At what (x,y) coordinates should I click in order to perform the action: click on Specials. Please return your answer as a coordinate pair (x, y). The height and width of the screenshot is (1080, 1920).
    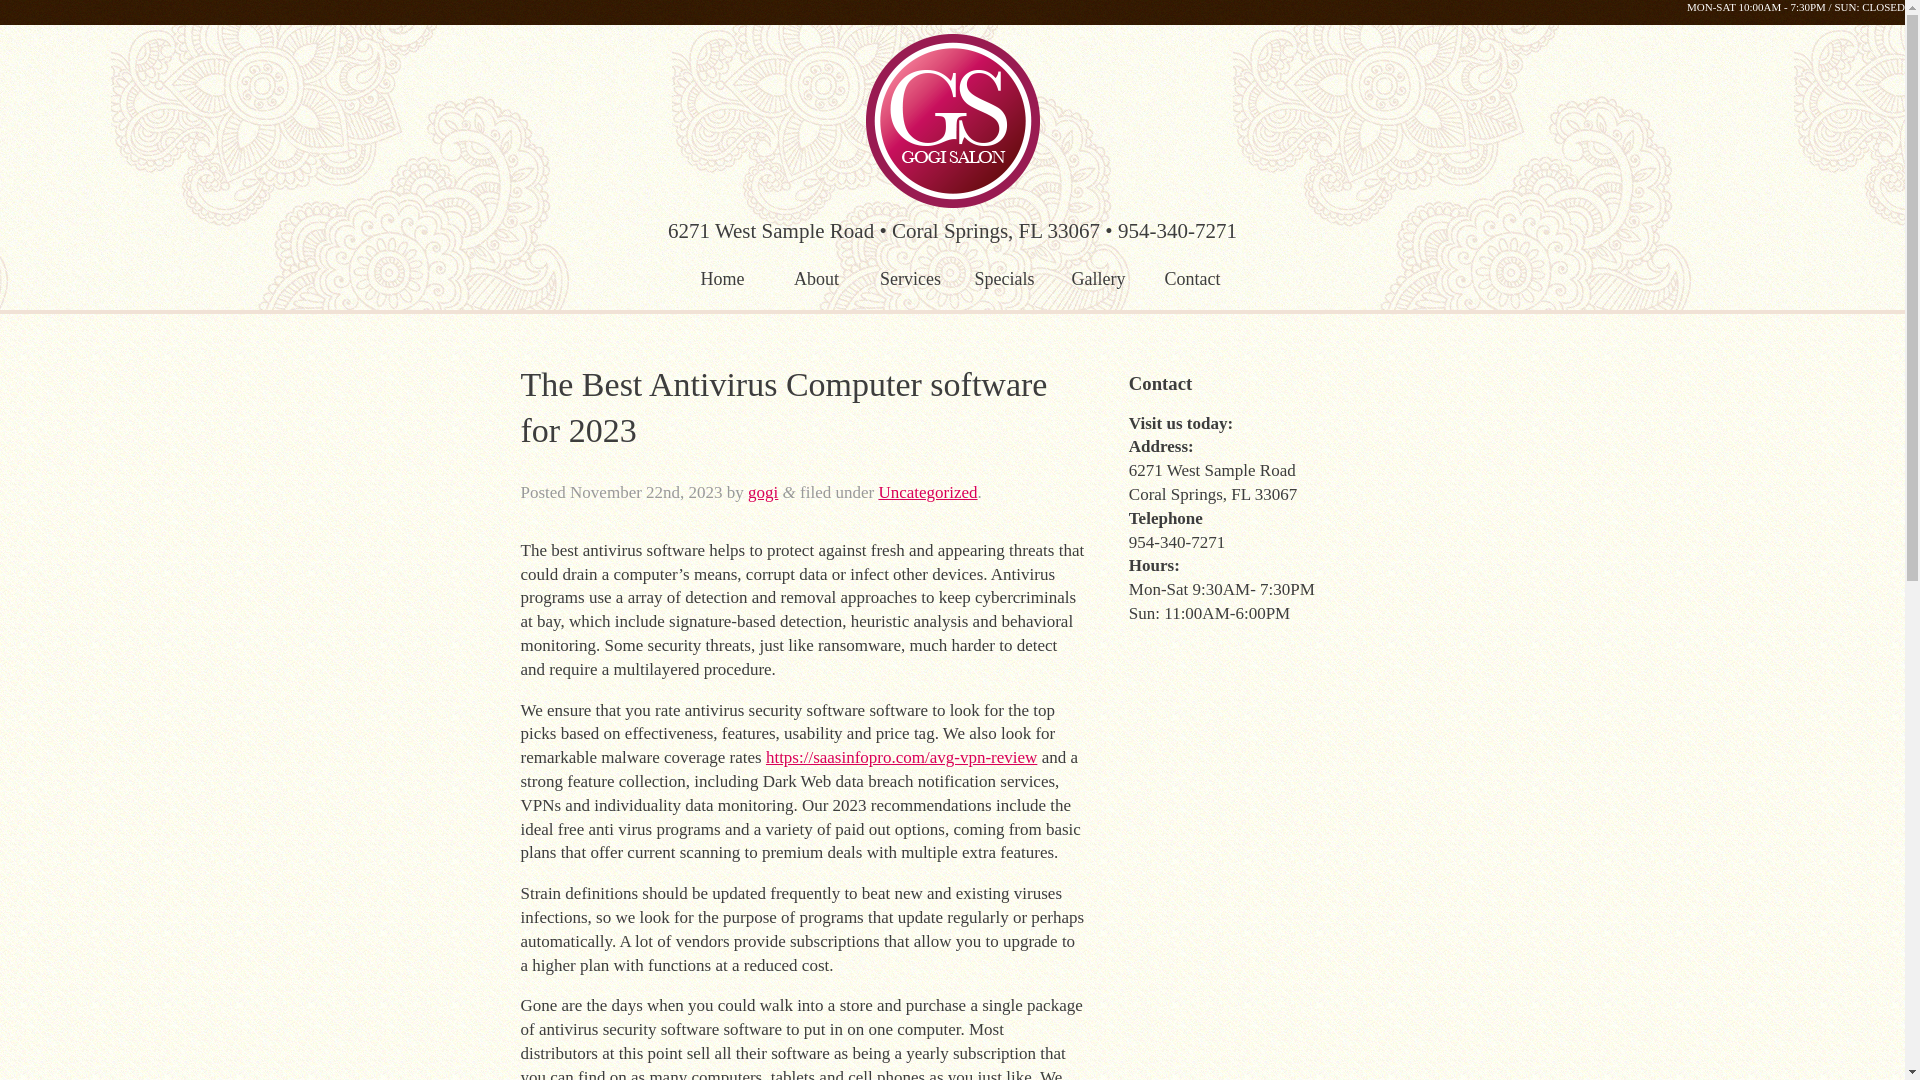
    Looking at the image, I should click on (1005, 280).